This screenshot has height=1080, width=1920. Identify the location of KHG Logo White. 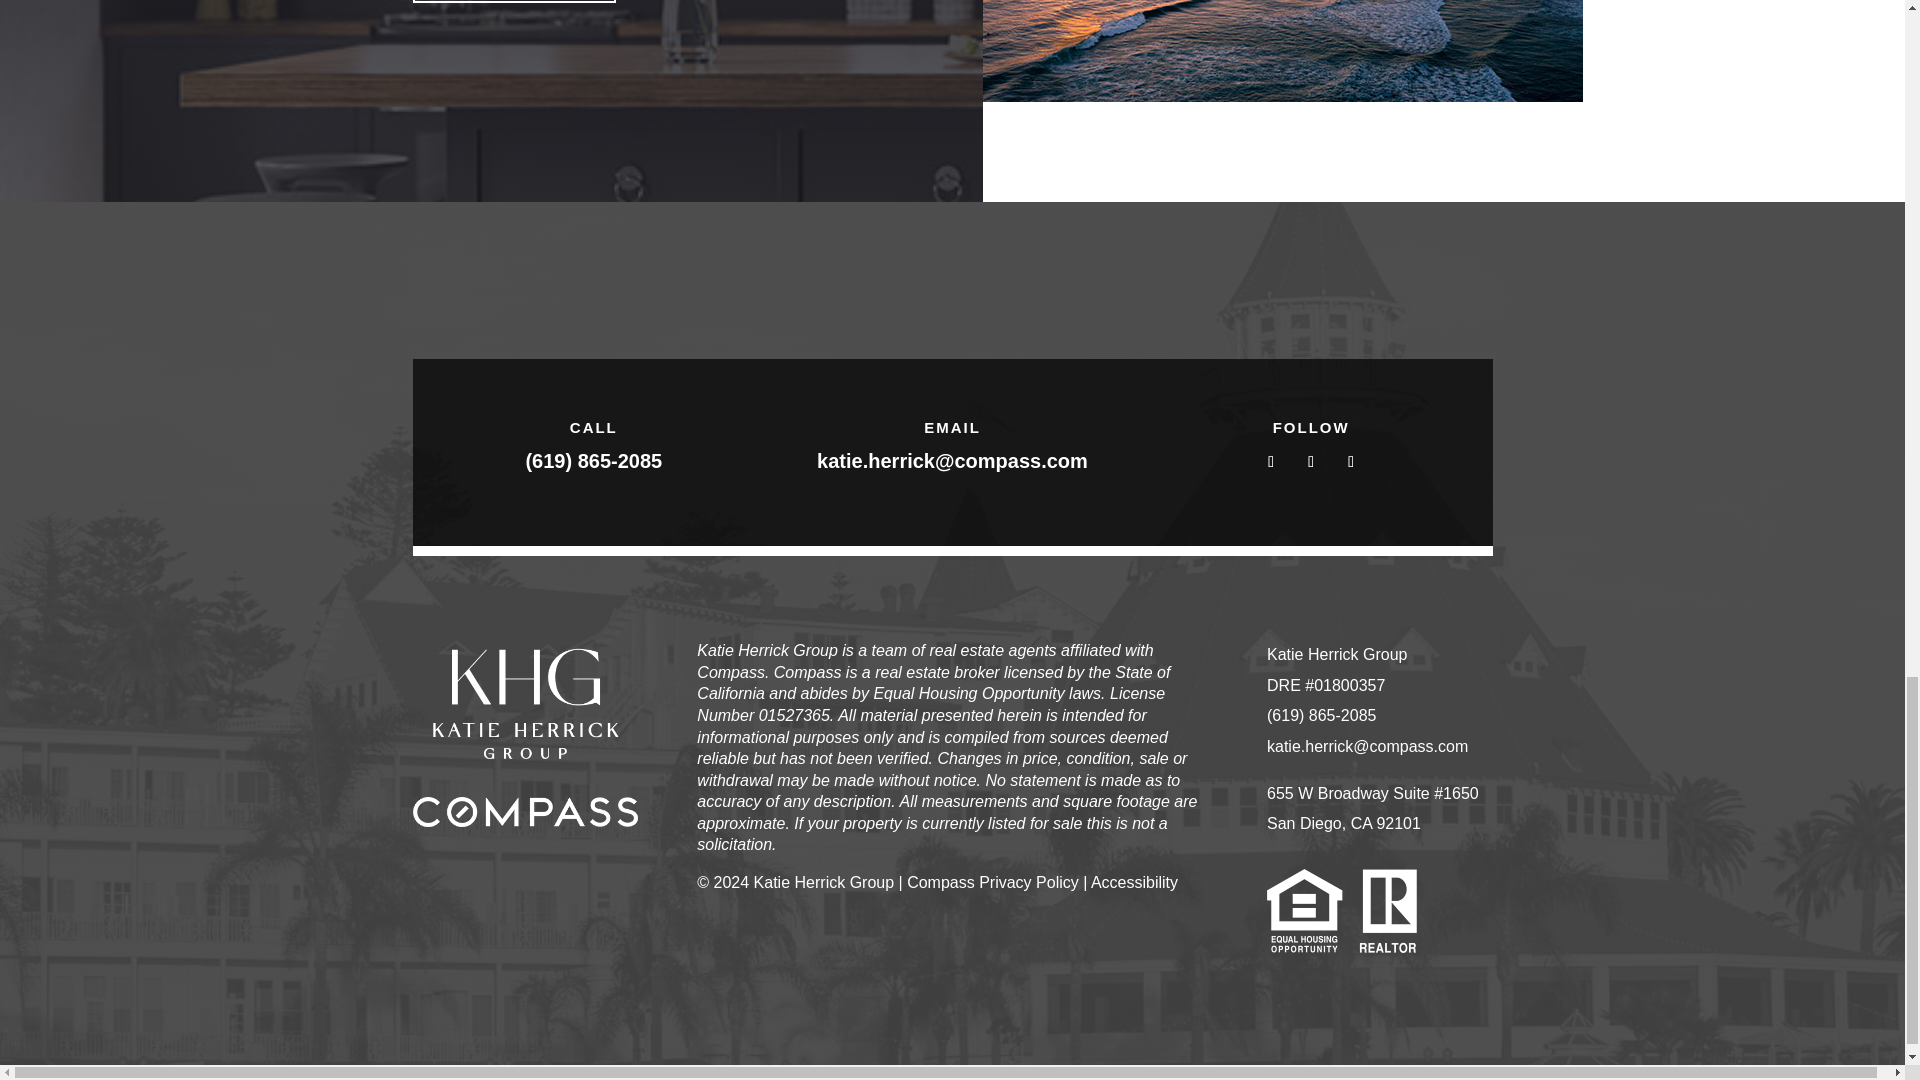
(524, 703).